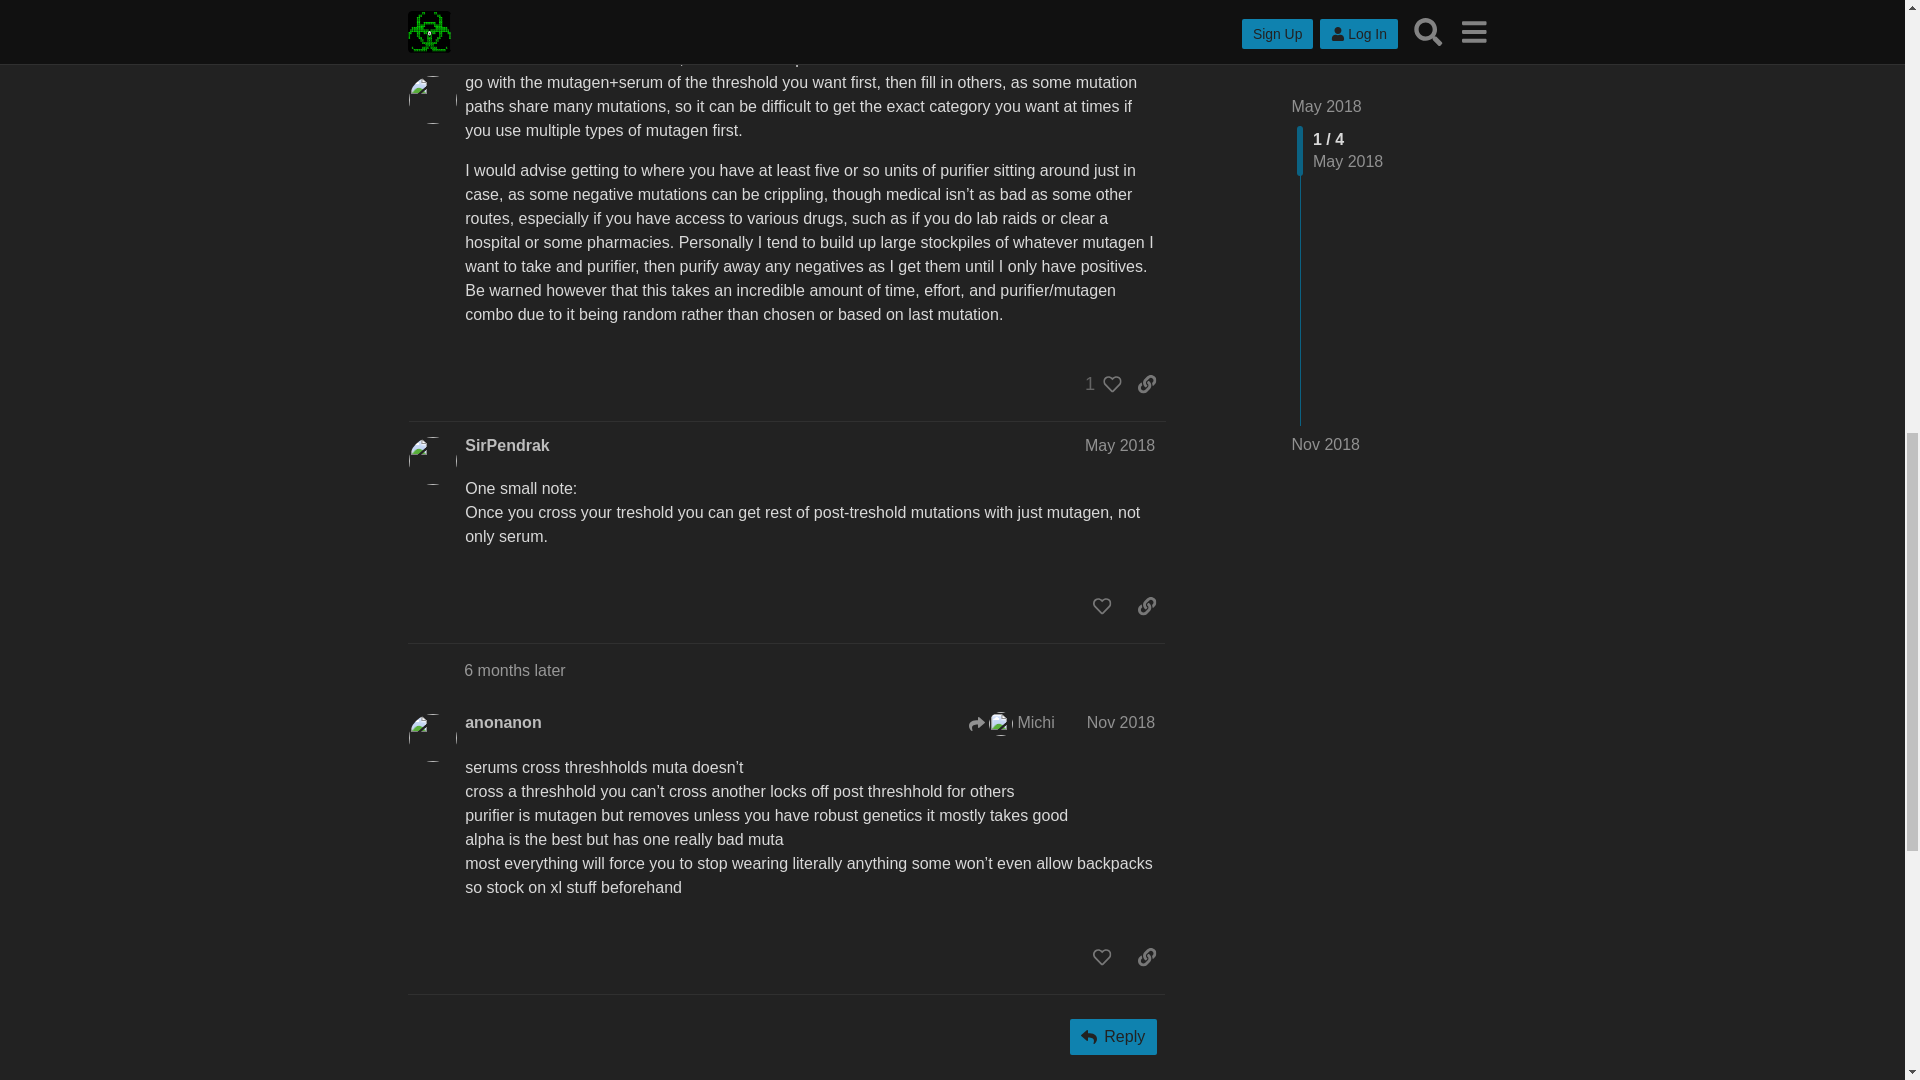 The height and width of the screenshot is (1080, 1920). What do you see at coordinates (1120, 445) in the screenshot?
I see `May 2018` at bounding box center [1120, 445].